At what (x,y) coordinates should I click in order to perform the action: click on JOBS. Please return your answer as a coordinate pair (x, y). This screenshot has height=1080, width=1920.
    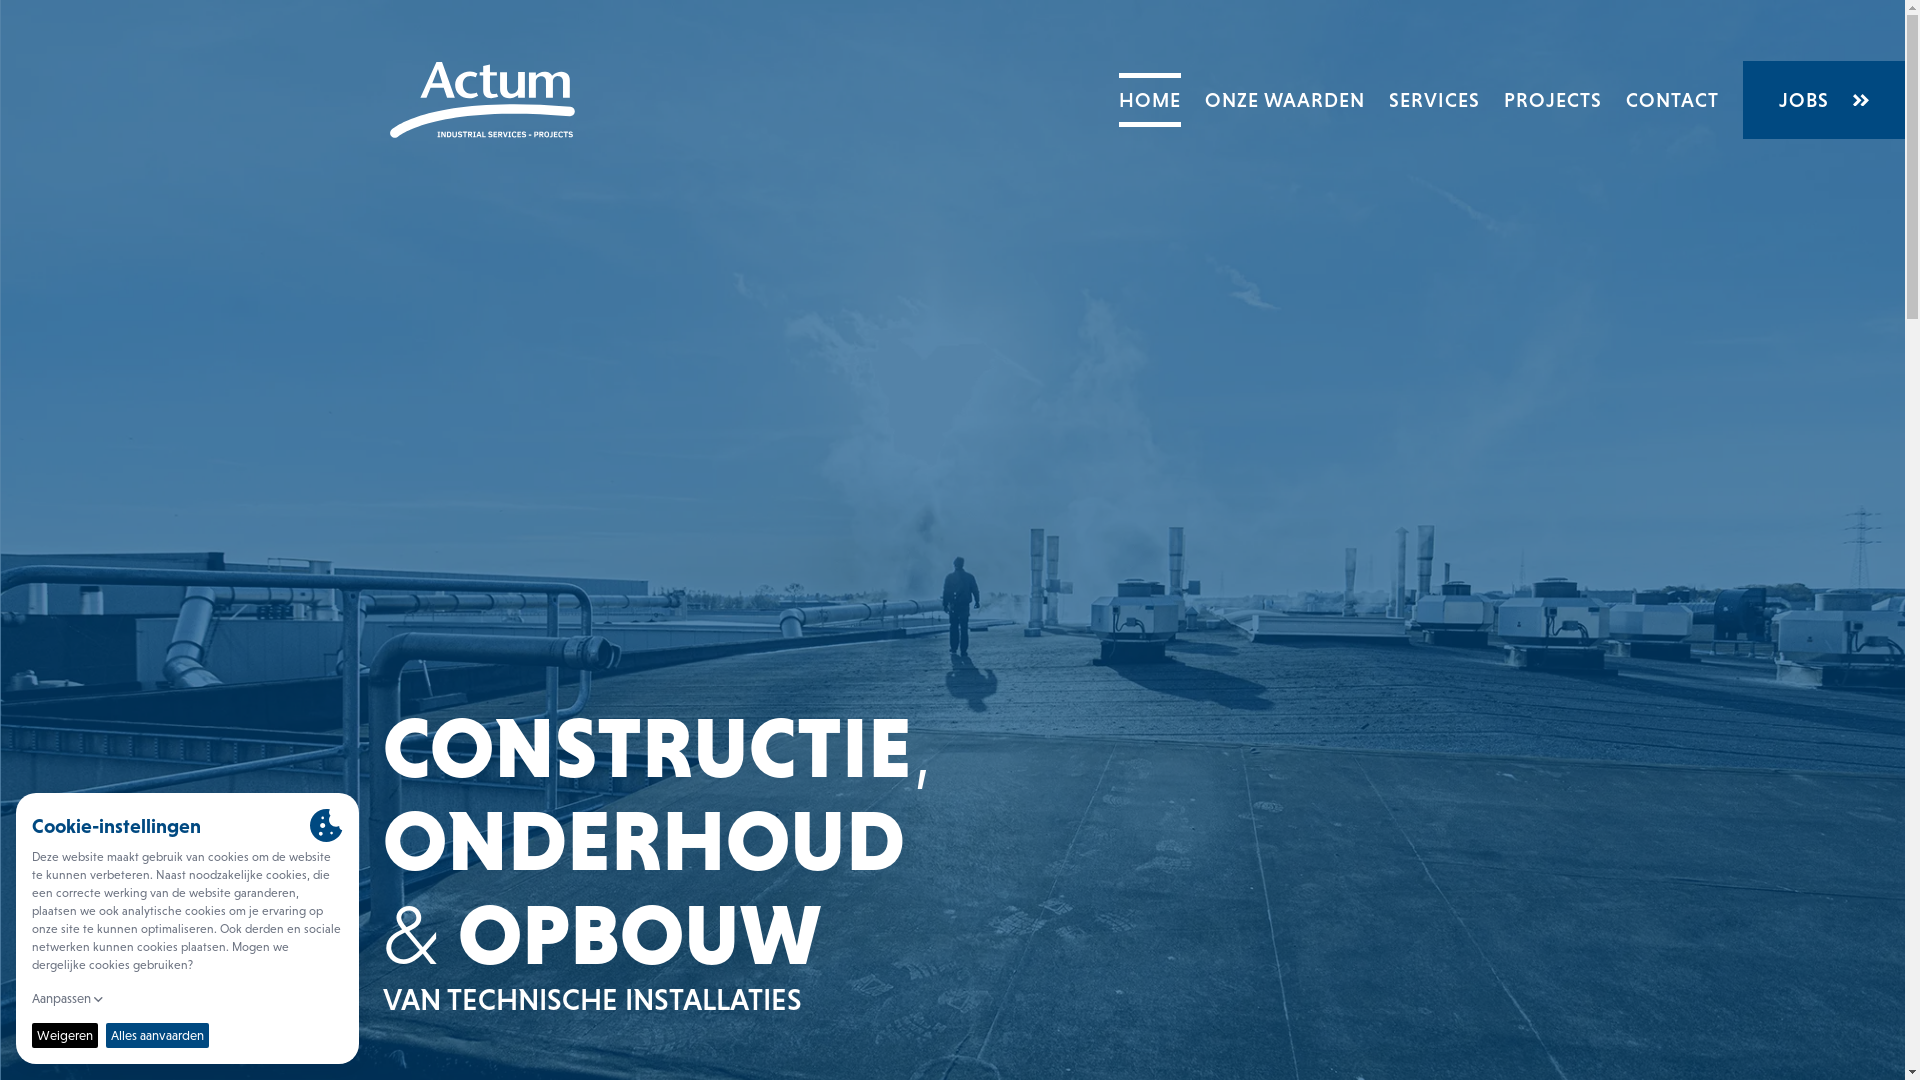
    Looking at the image, I should click on (1824, 100).